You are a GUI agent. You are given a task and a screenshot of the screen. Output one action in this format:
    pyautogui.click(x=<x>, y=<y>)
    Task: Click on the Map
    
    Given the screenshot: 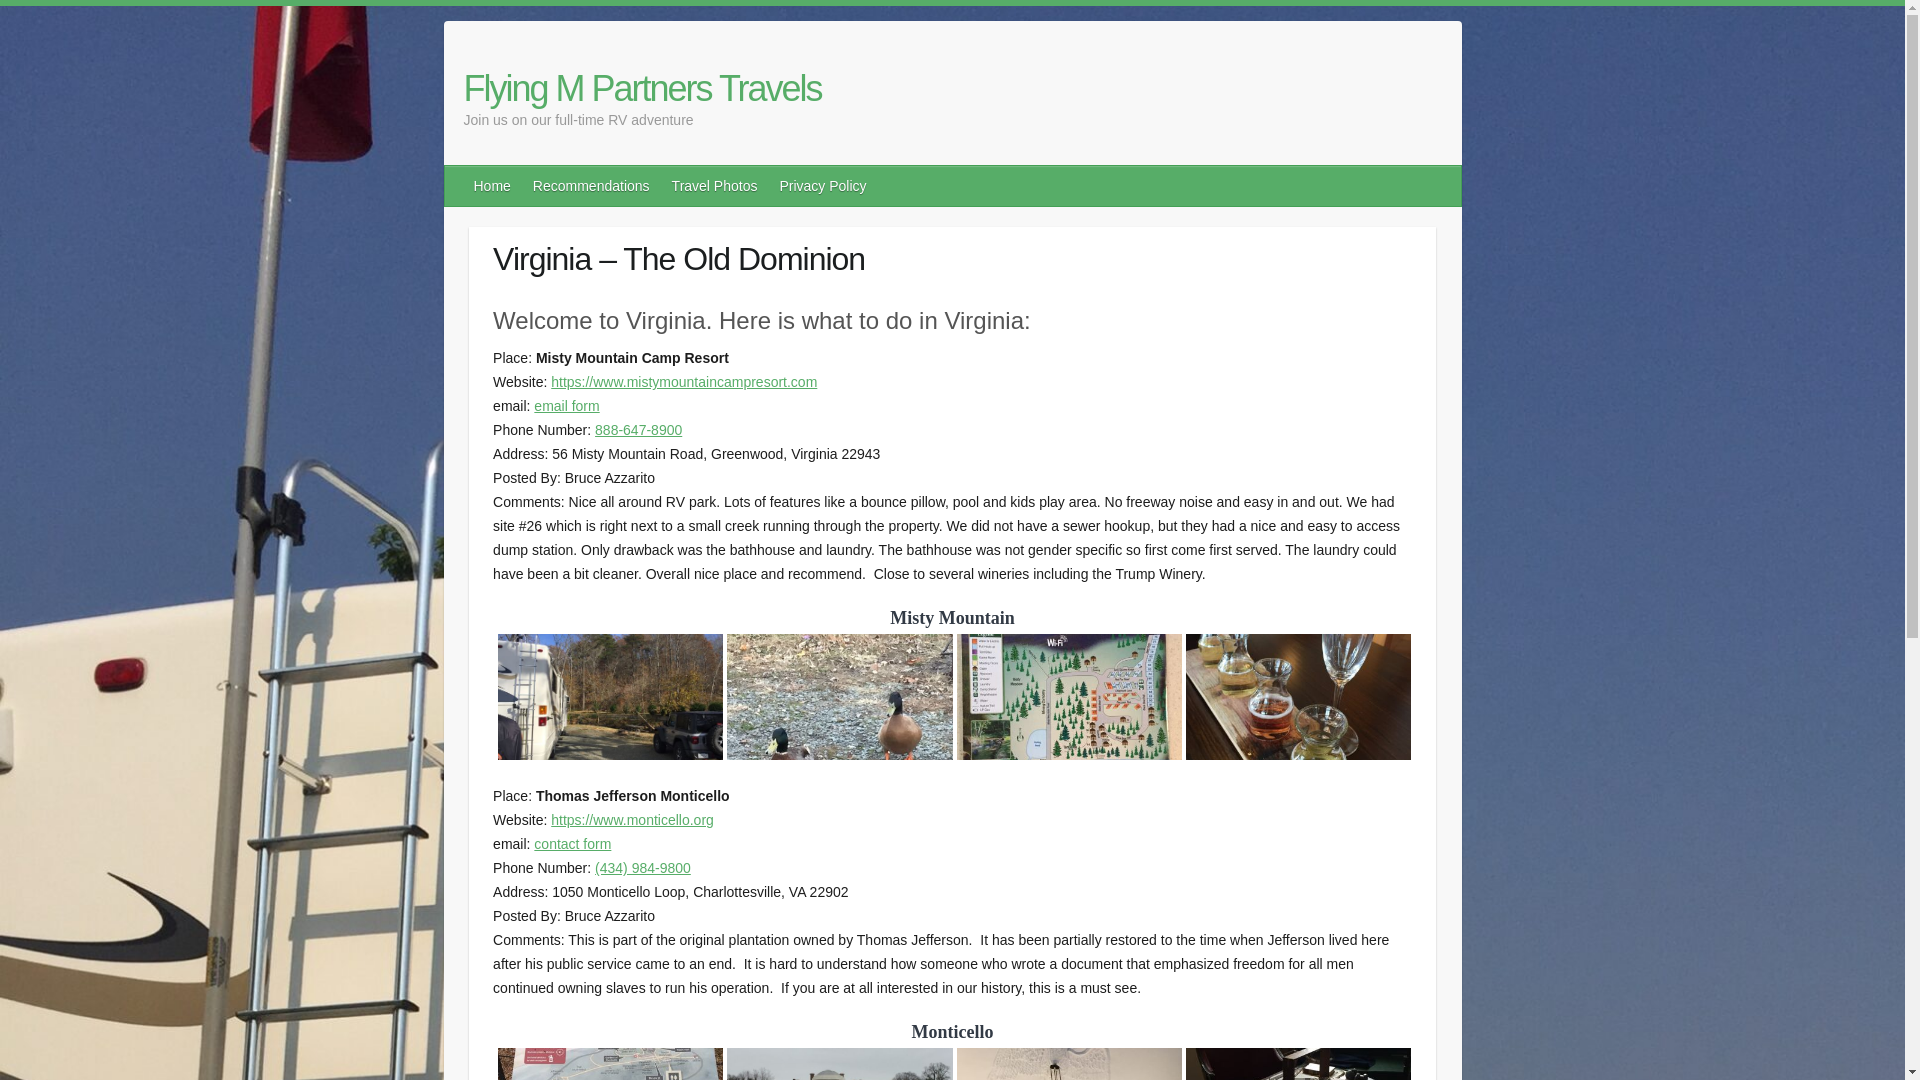 What is the action you would take?
    pyautogui.click(x=610, y=1020)
    